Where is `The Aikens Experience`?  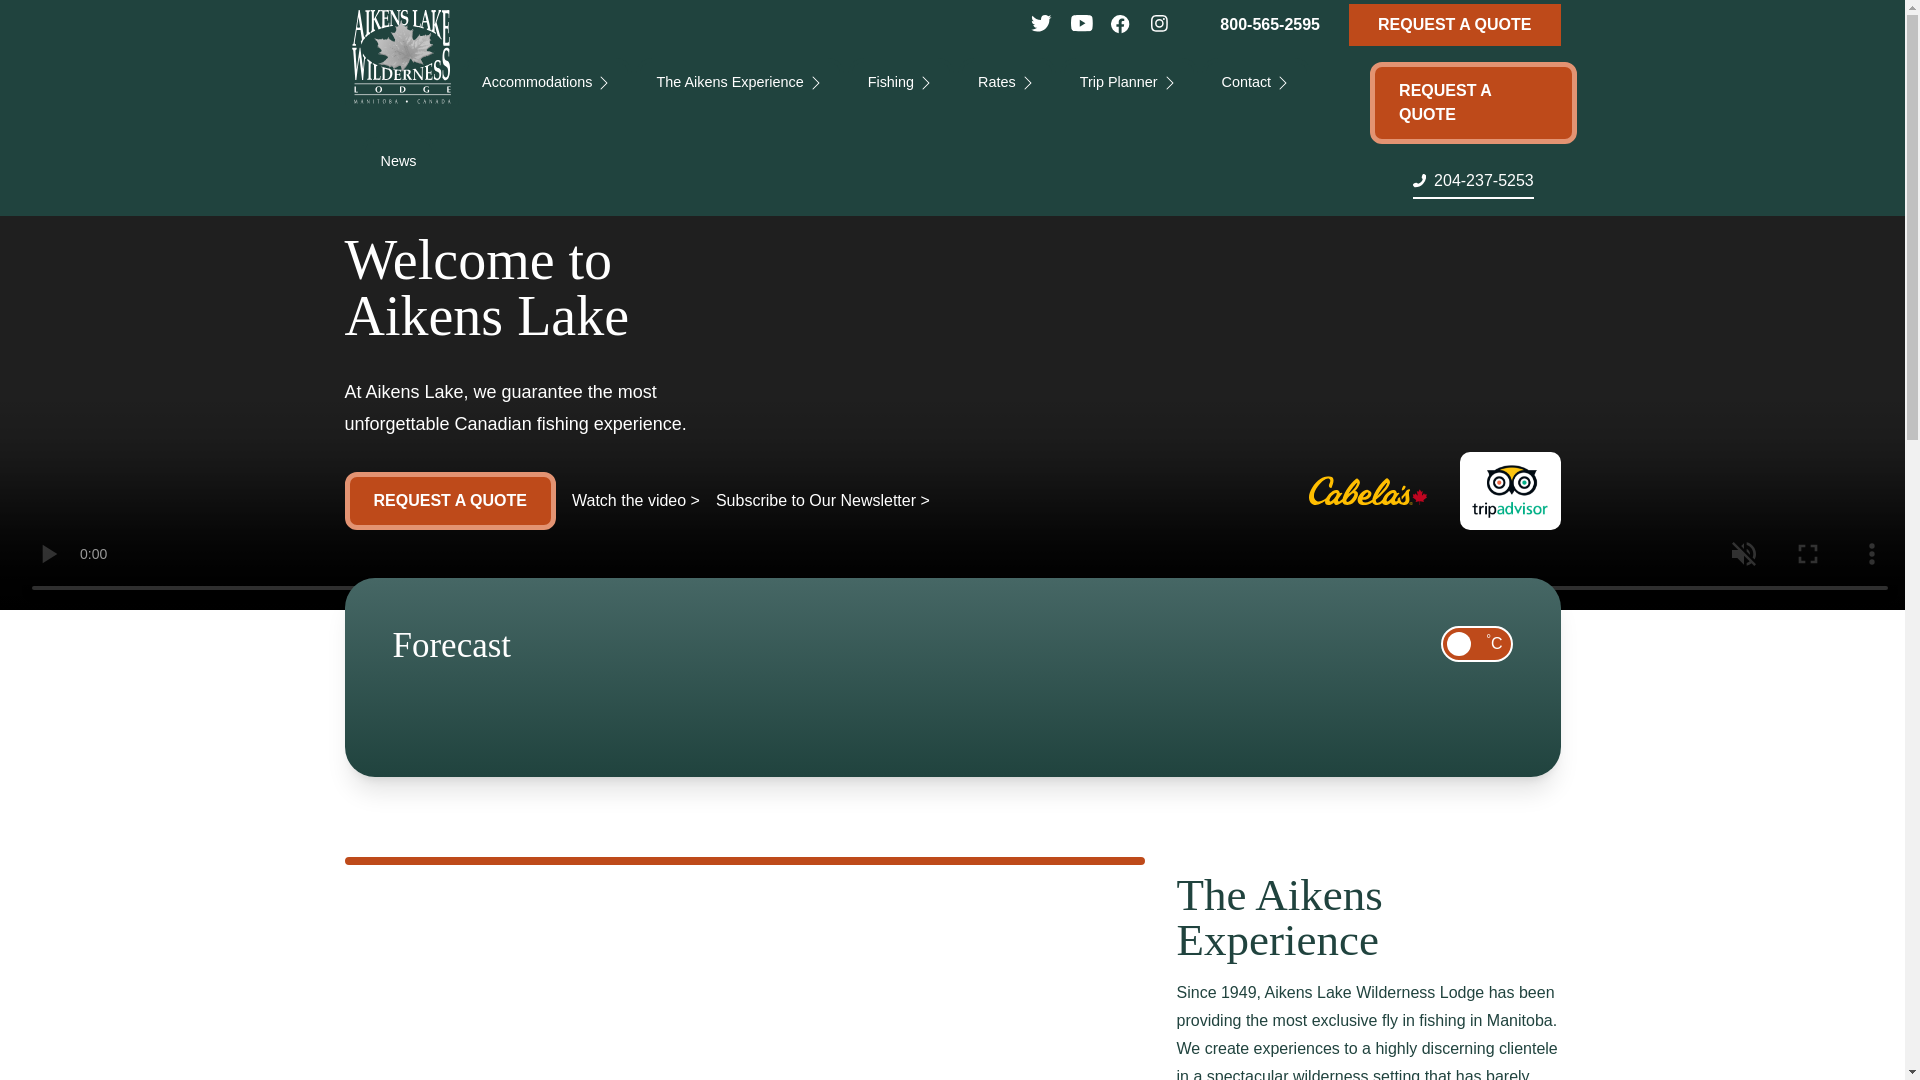
The Aikens Experience is located at coordinates (738, 82).